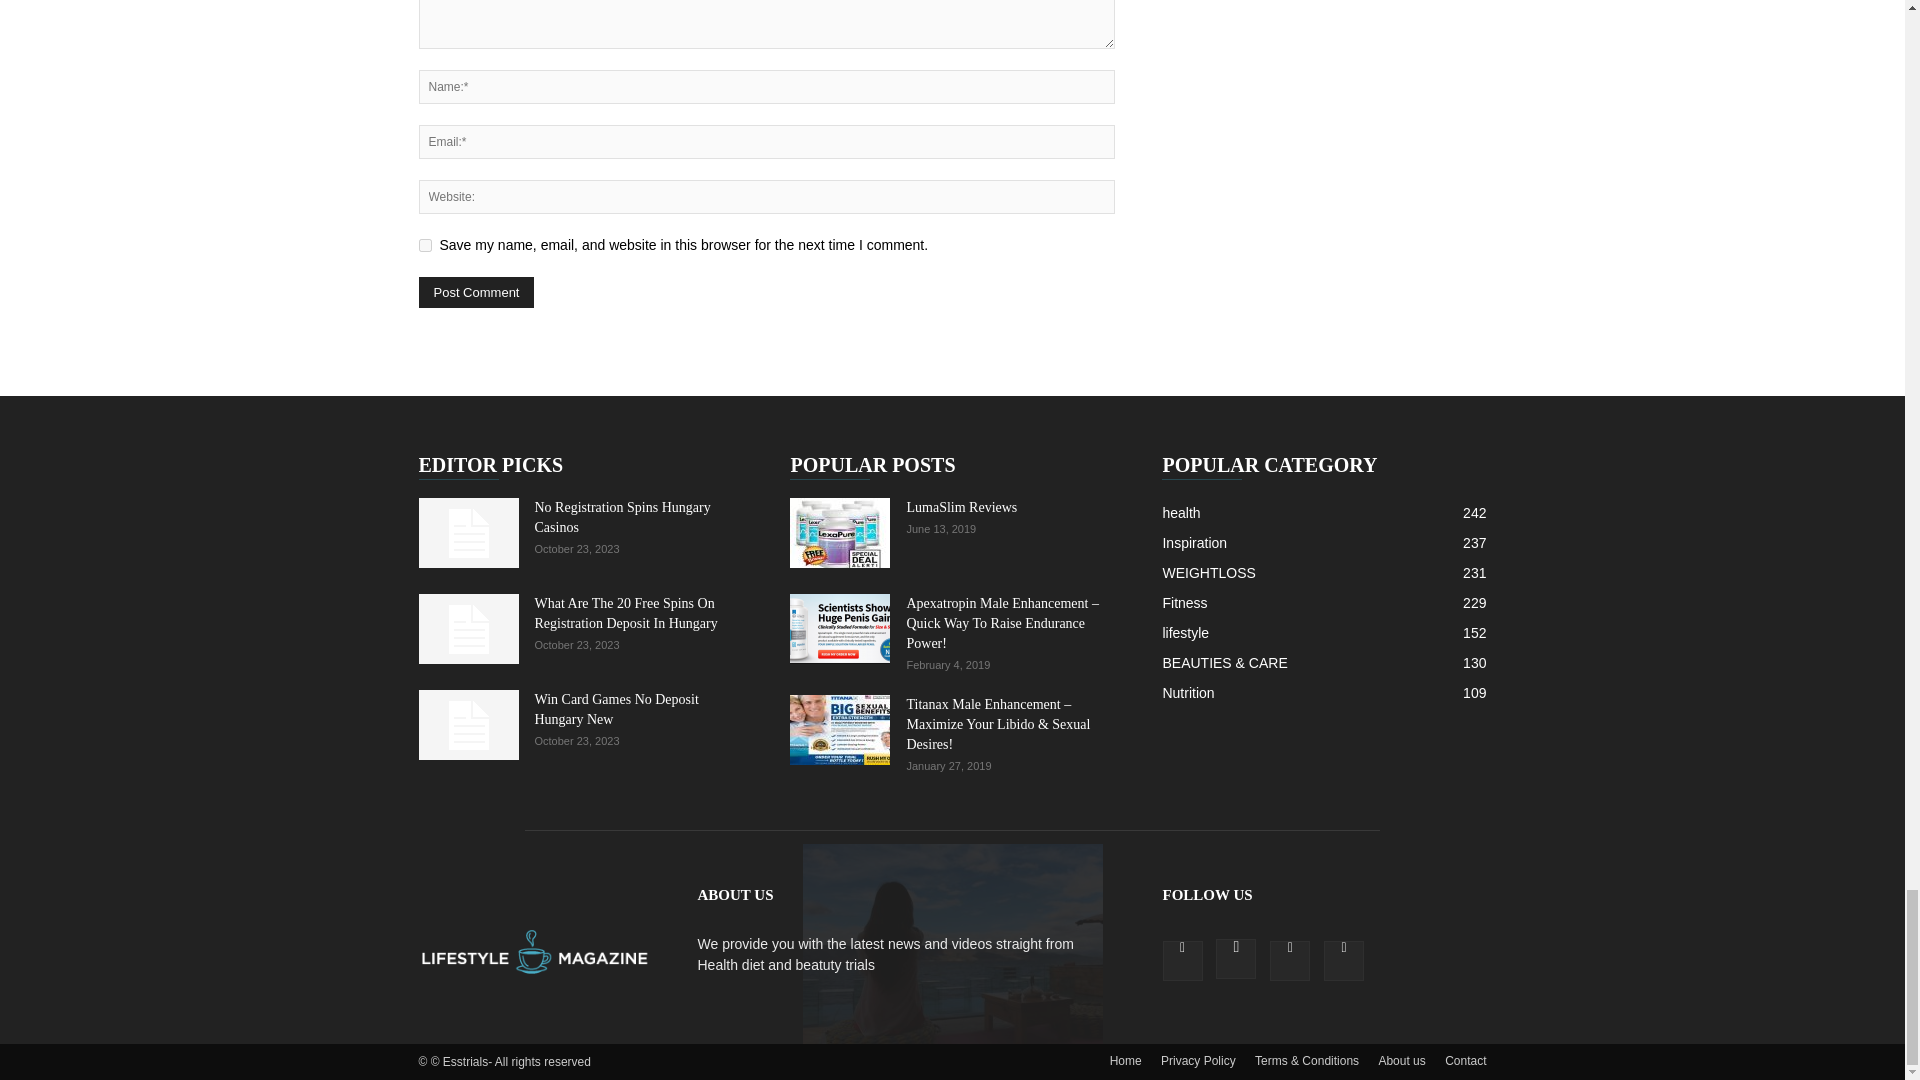 This screenshot has width=1920, height=1080. I want to click on yes, so click(424, 244).